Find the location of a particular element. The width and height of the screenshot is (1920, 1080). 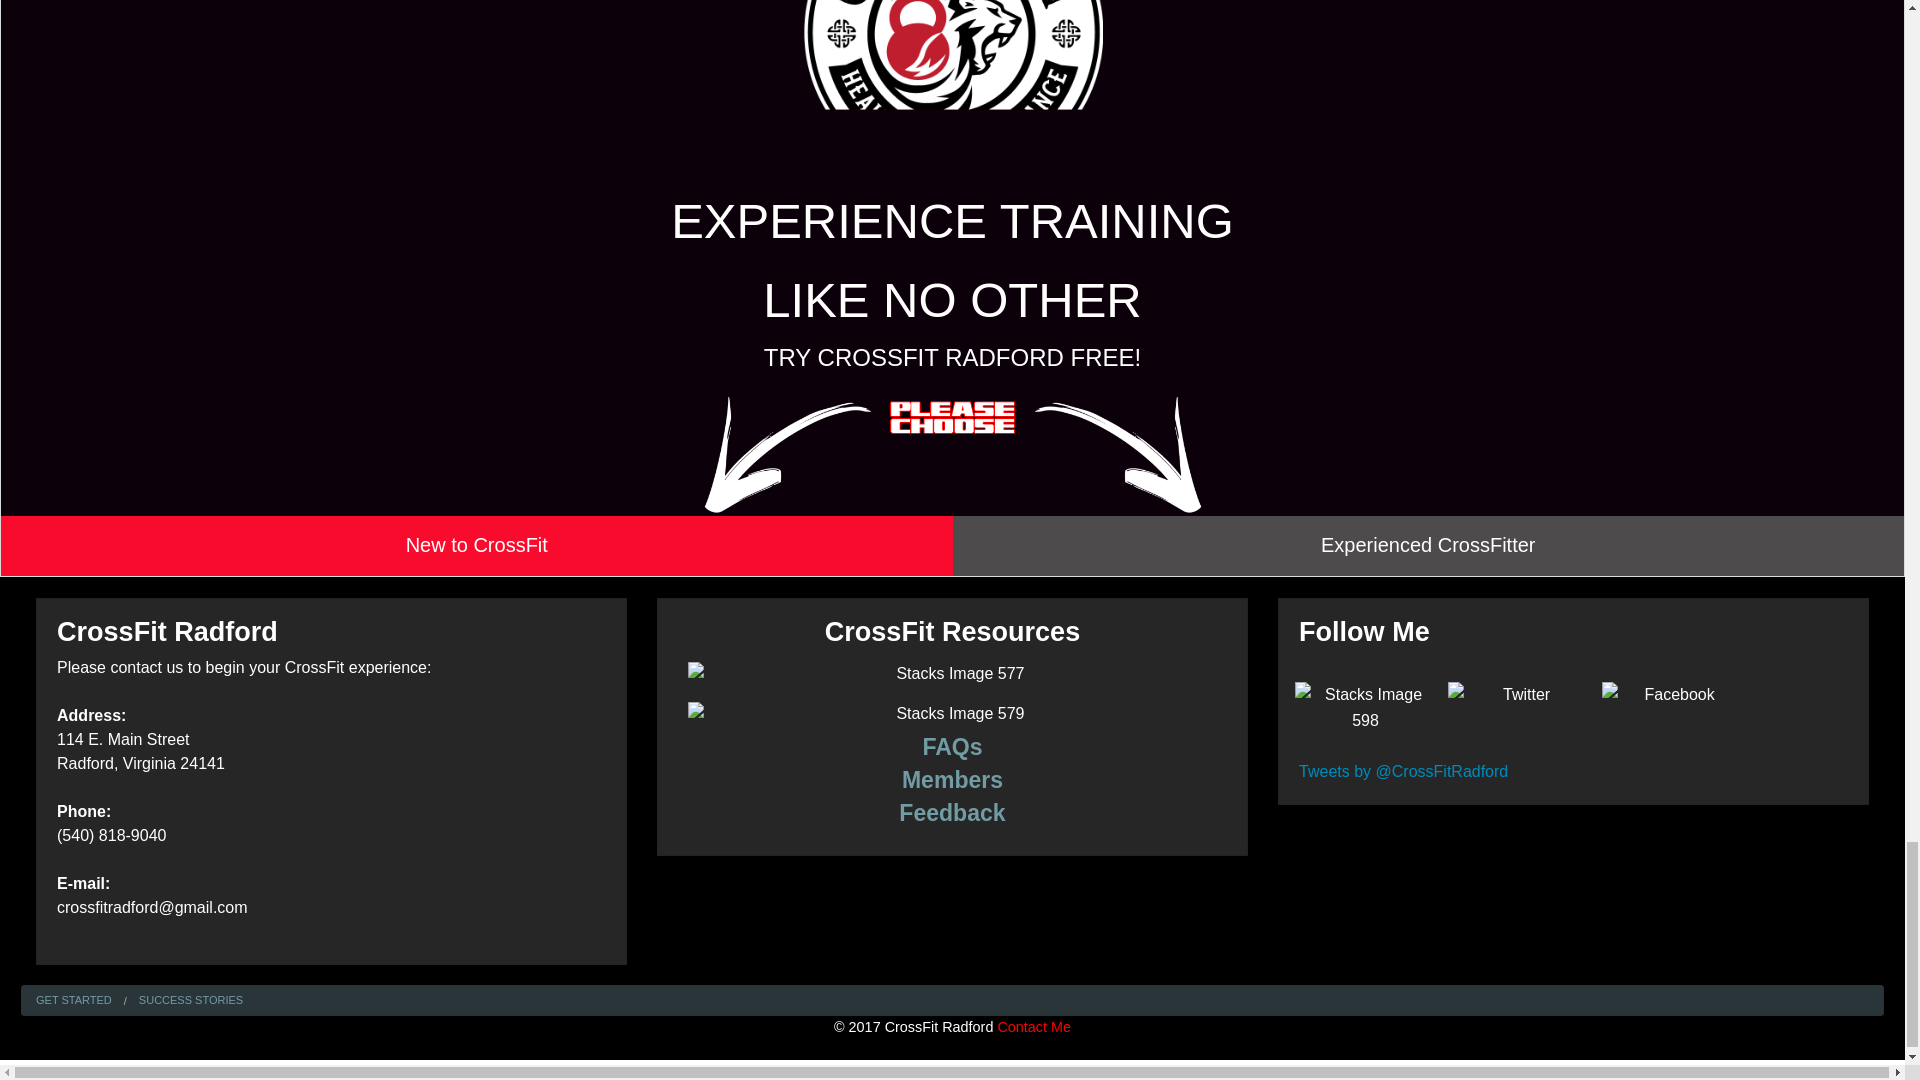

Experienced CrossFitter is located at coordinates (1428, 546).